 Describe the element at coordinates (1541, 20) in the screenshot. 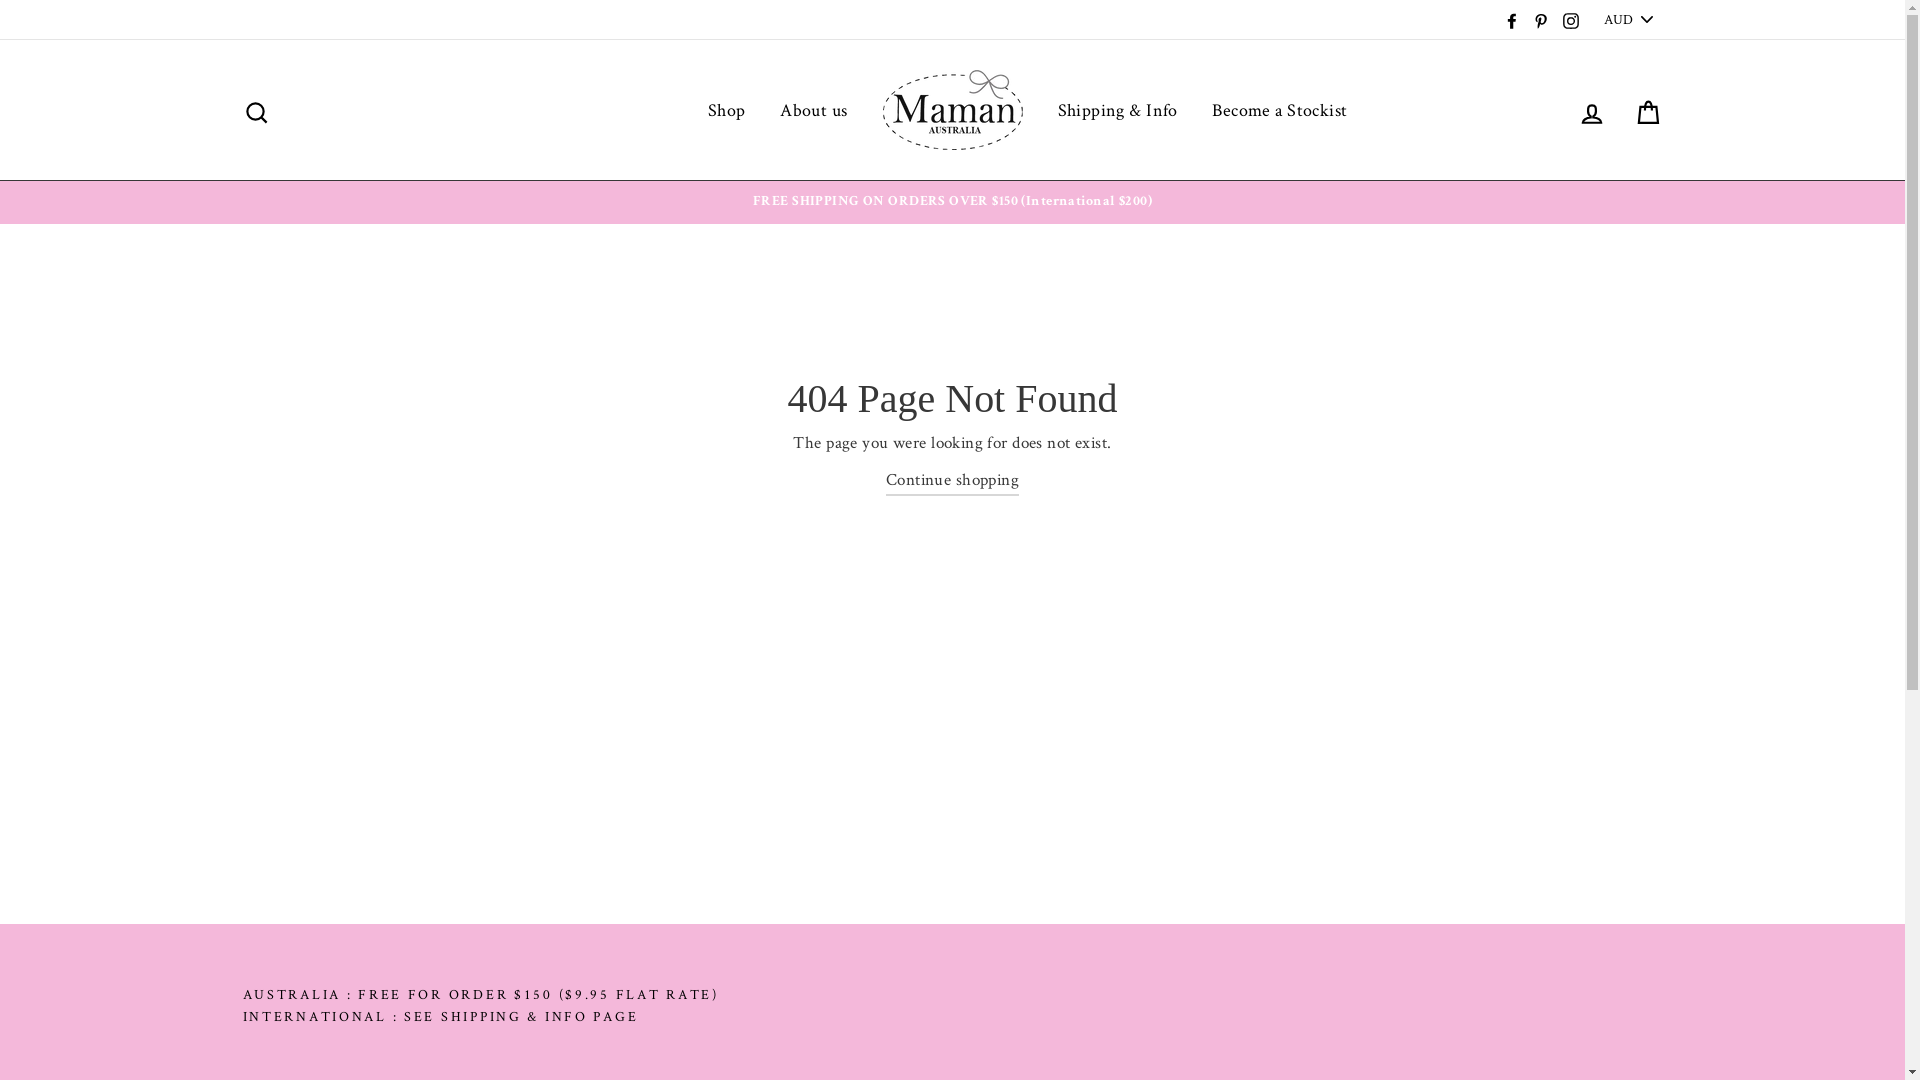

I see `Pinterest` at that location.